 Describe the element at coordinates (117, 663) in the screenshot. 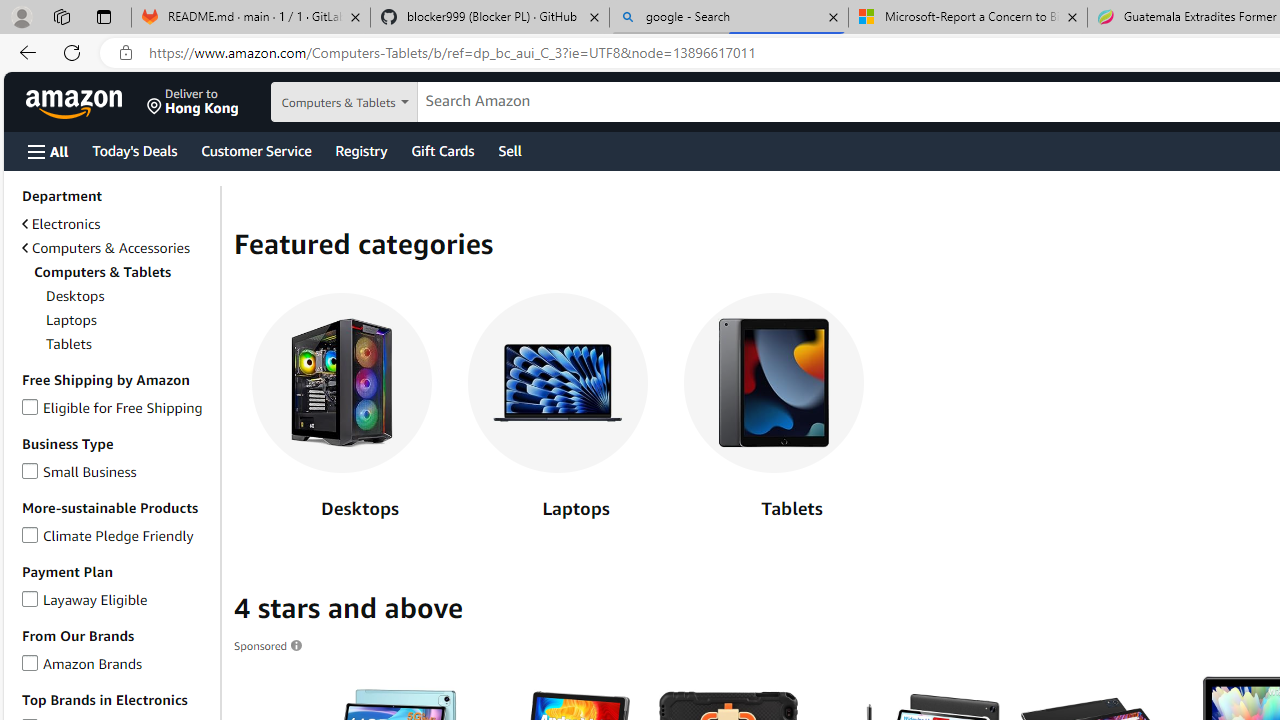

I see `Amazon BrandsAmazon Brands` at that location.